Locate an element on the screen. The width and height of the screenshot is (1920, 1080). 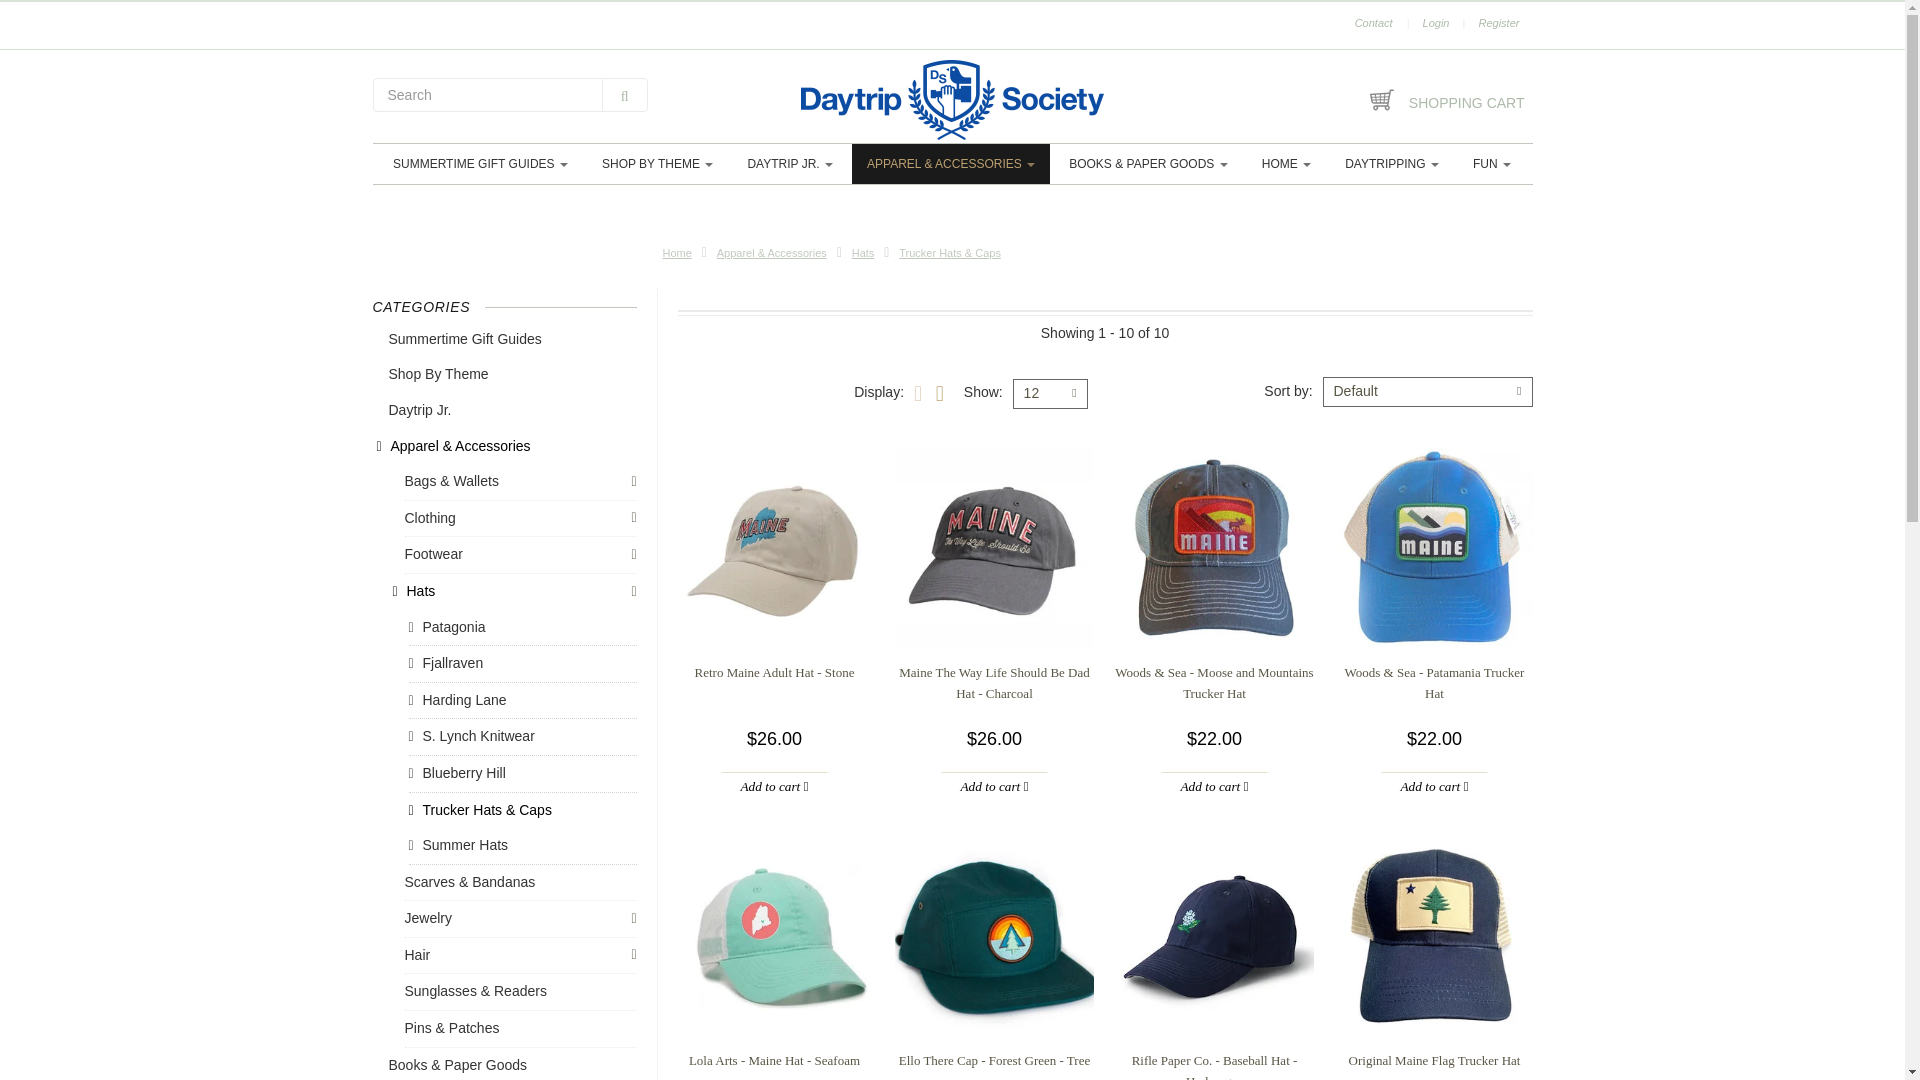
Search is located at coordinates (625, 94).